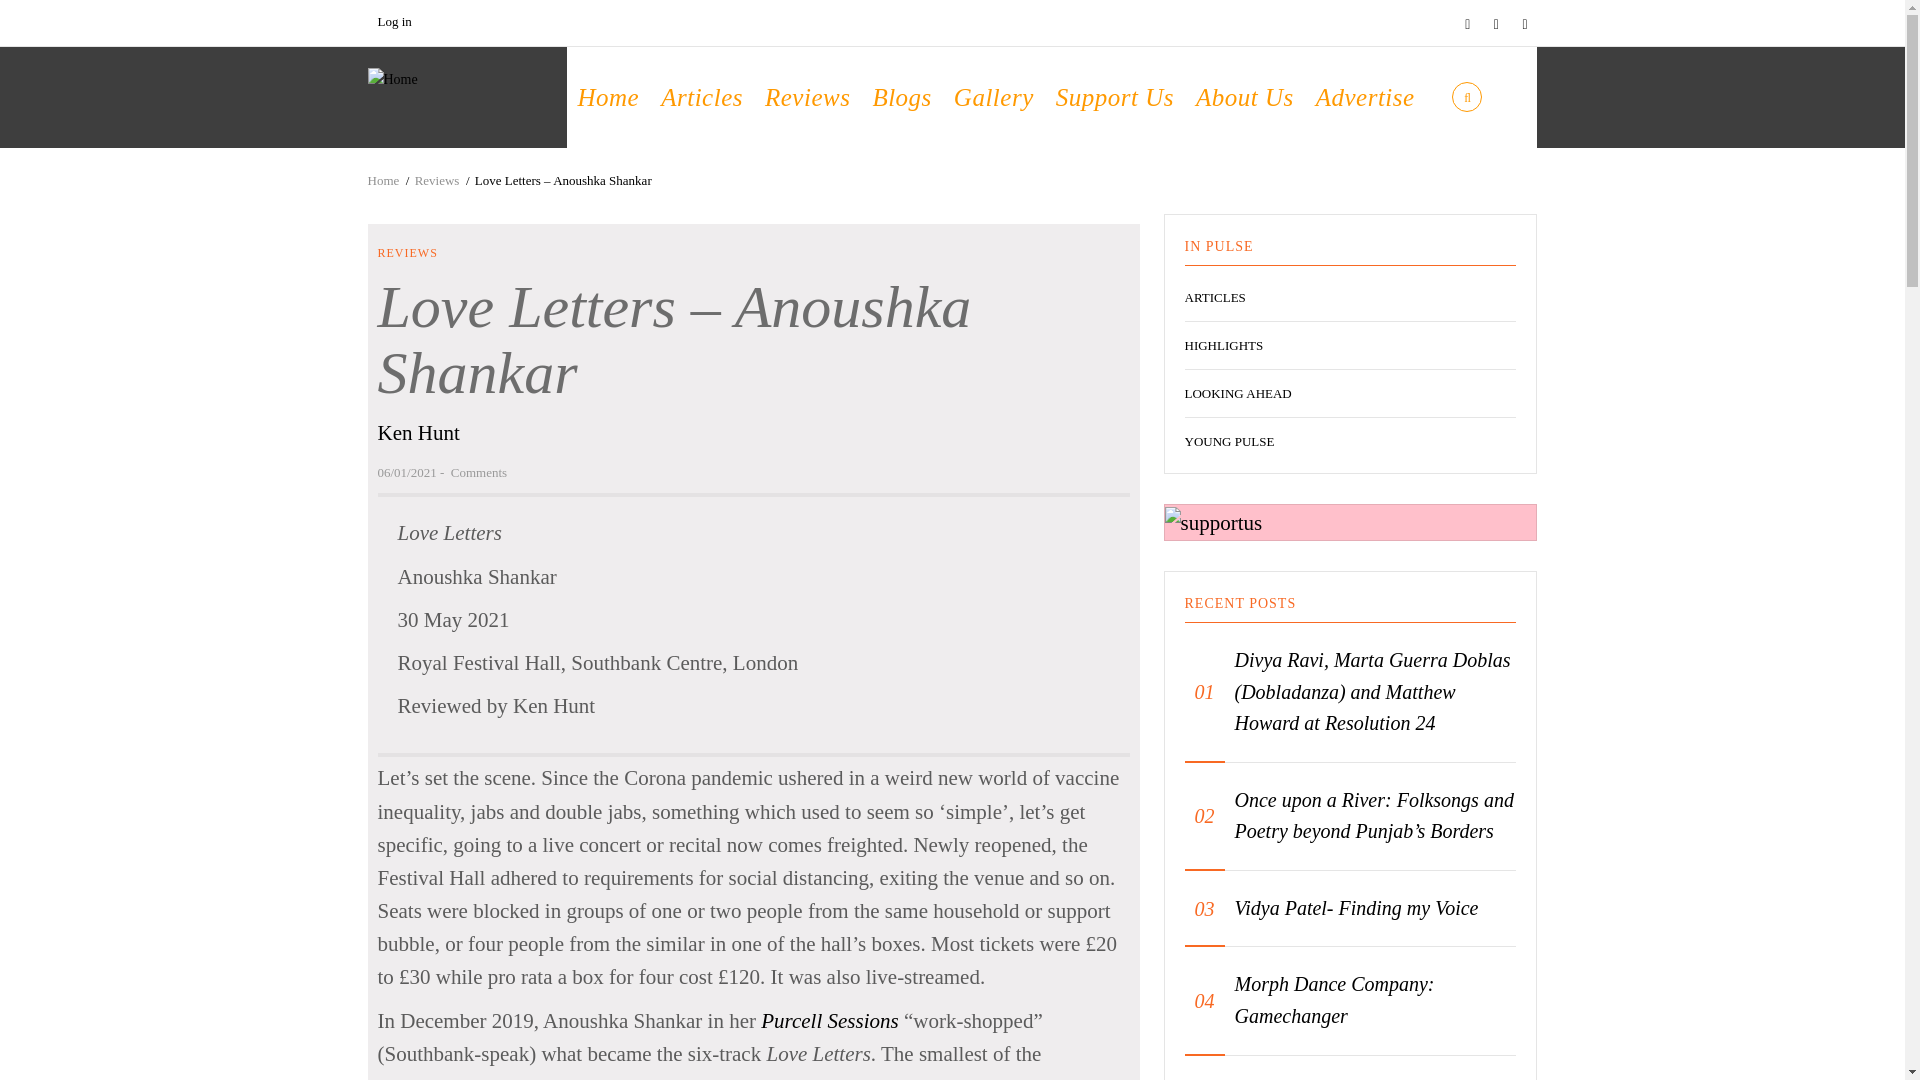  What do you see at coordinates (993, 97) in the screenshot?
I see `Gallery` at bounding box center [993, 97].